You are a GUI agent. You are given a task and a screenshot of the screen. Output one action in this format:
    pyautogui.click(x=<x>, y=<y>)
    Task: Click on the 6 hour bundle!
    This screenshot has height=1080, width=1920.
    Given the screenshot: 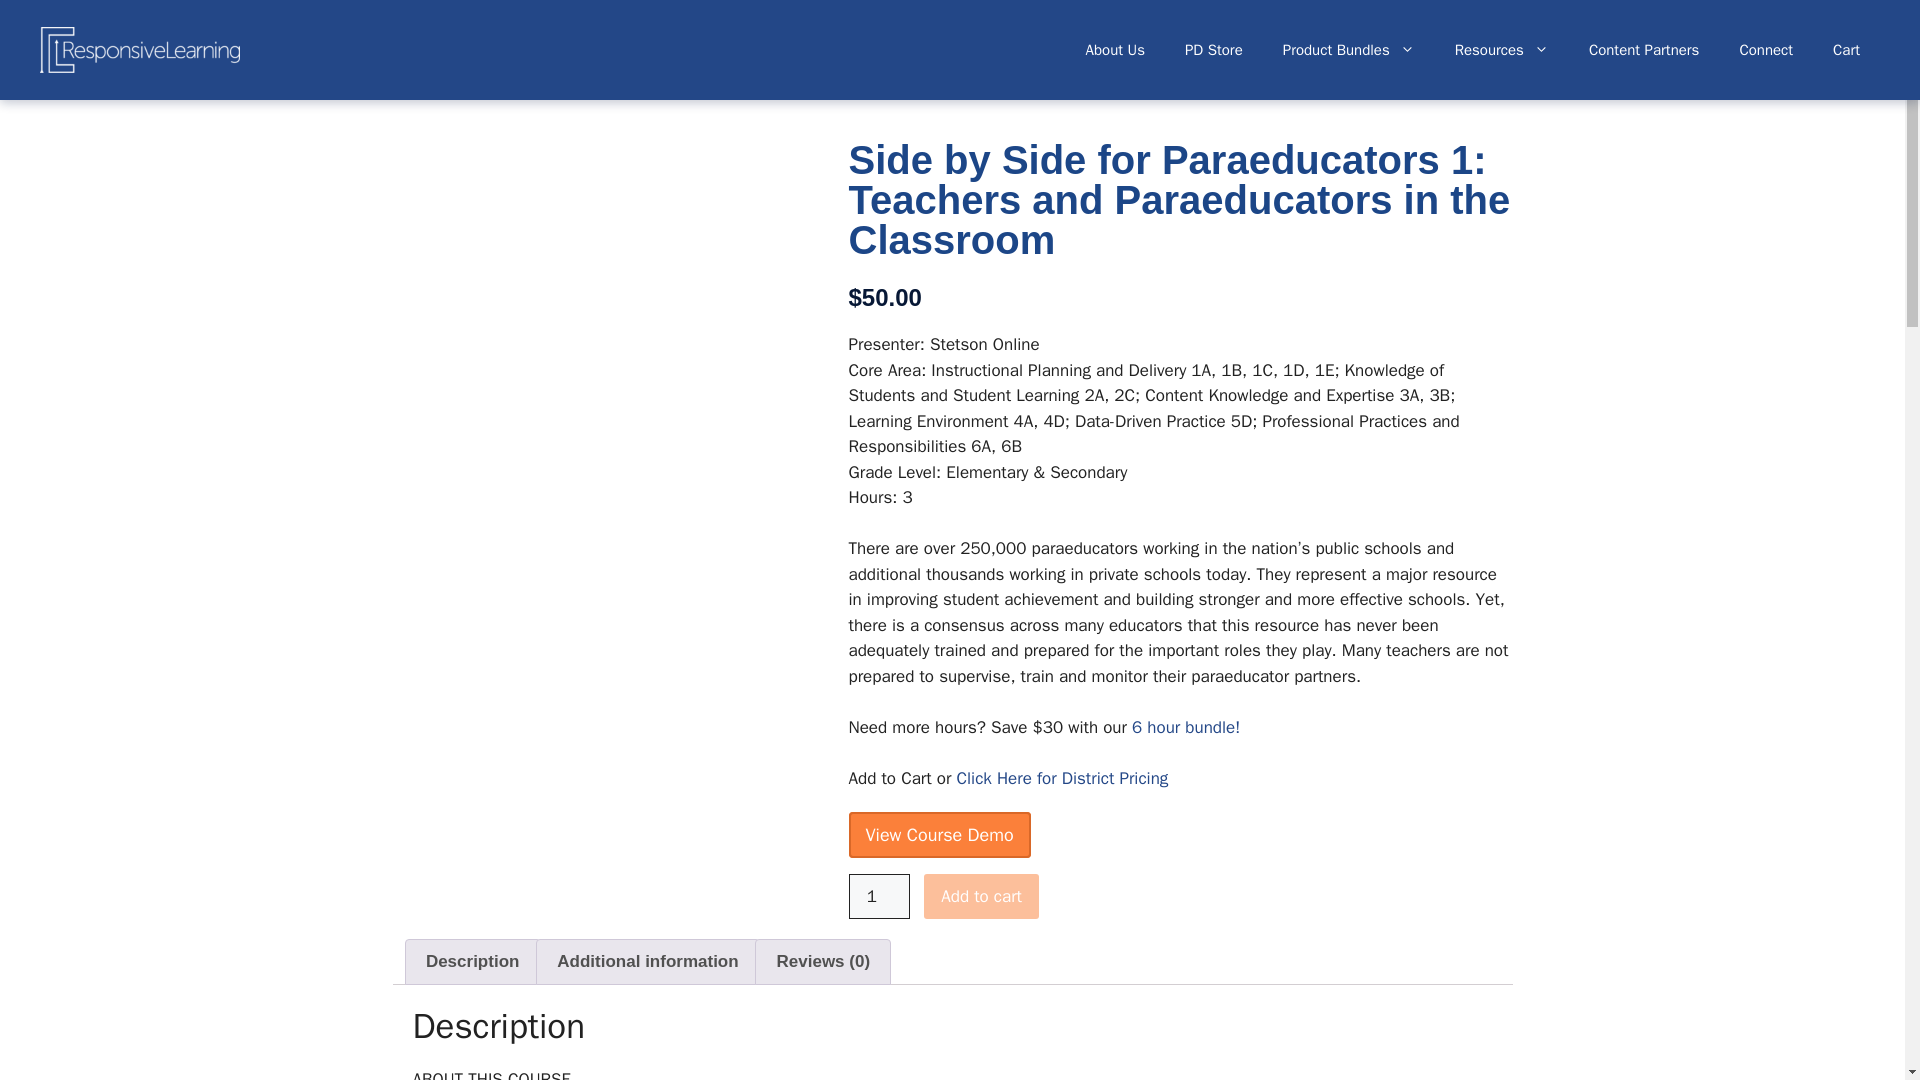 What is the action you would take?
    pyautogui.click(x=1186, y=726)
    